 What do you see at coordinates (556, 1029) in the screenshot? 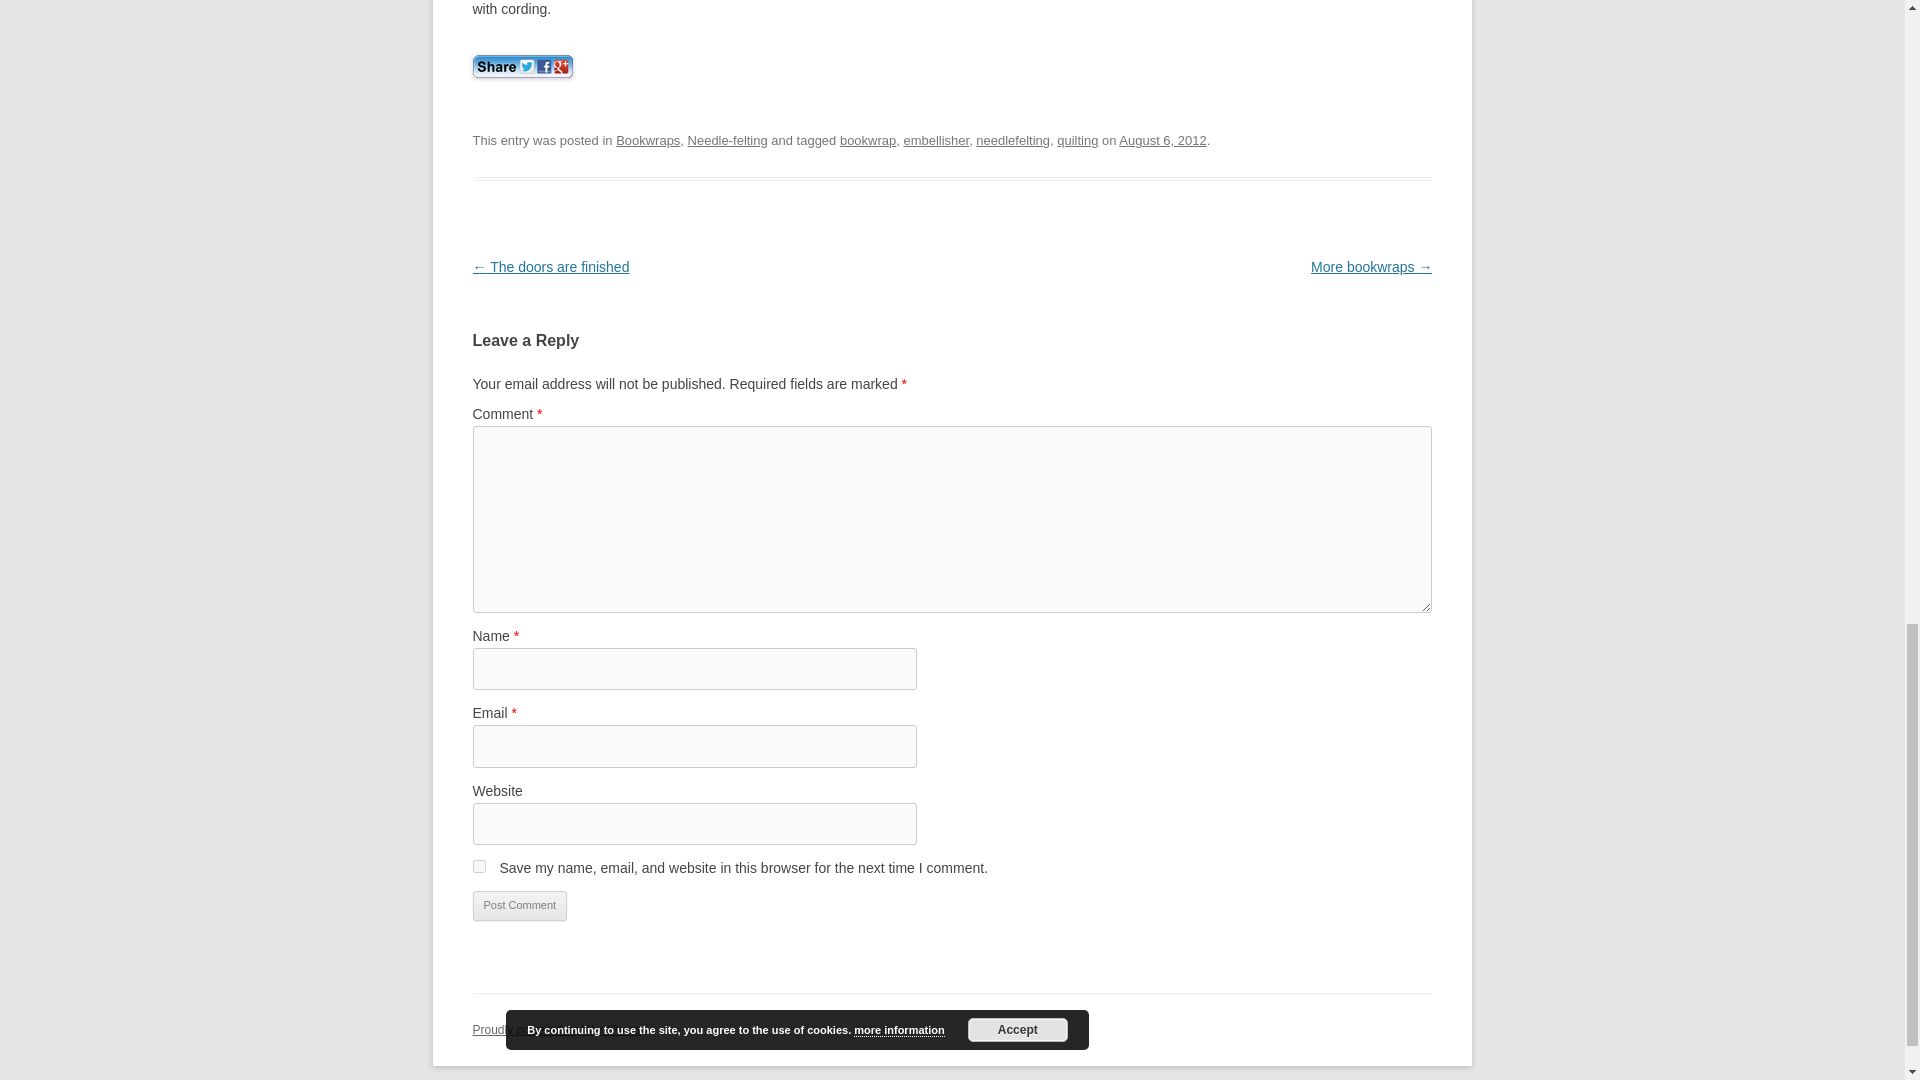
I see `Proudly powered by WordPress` at bounding box center [556, 1029].